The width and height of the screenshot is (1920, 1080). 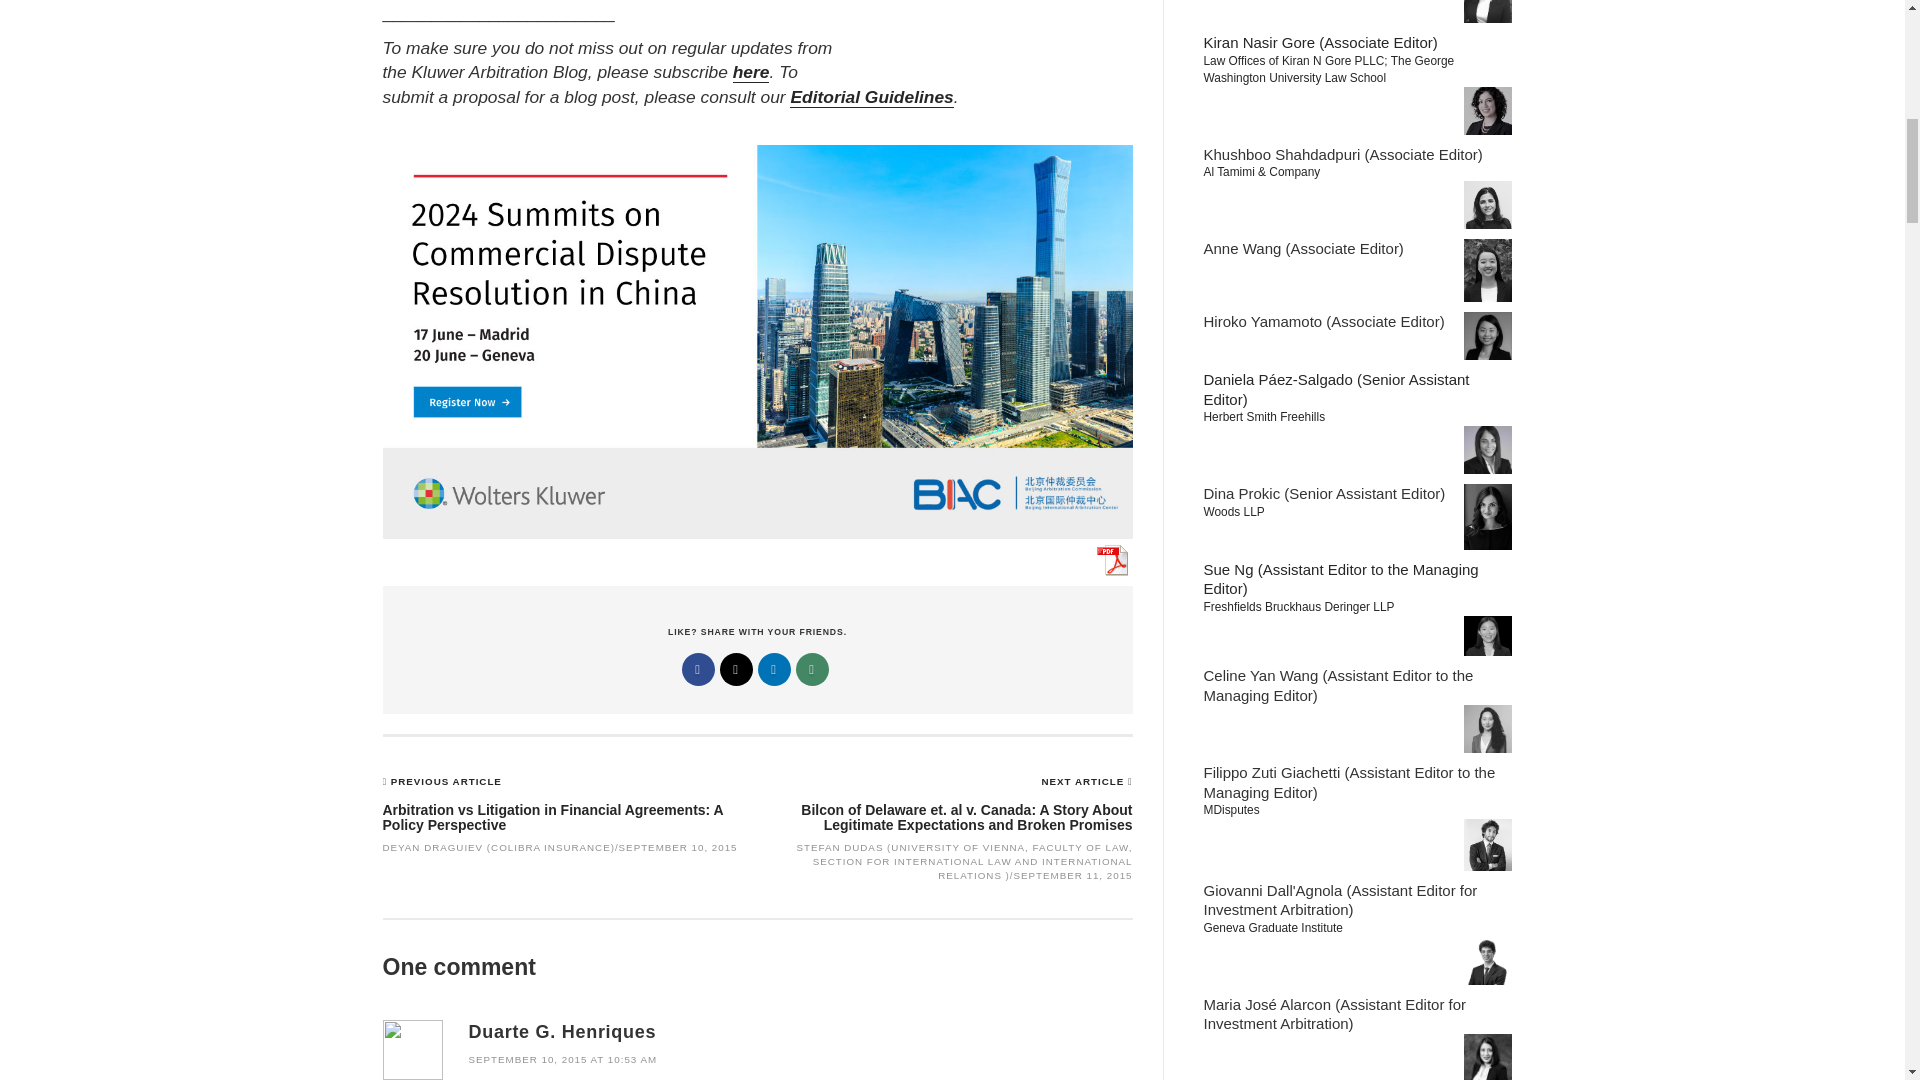 I want to click on PREVIOUS ARTICLE, so click(x=446, y=782).